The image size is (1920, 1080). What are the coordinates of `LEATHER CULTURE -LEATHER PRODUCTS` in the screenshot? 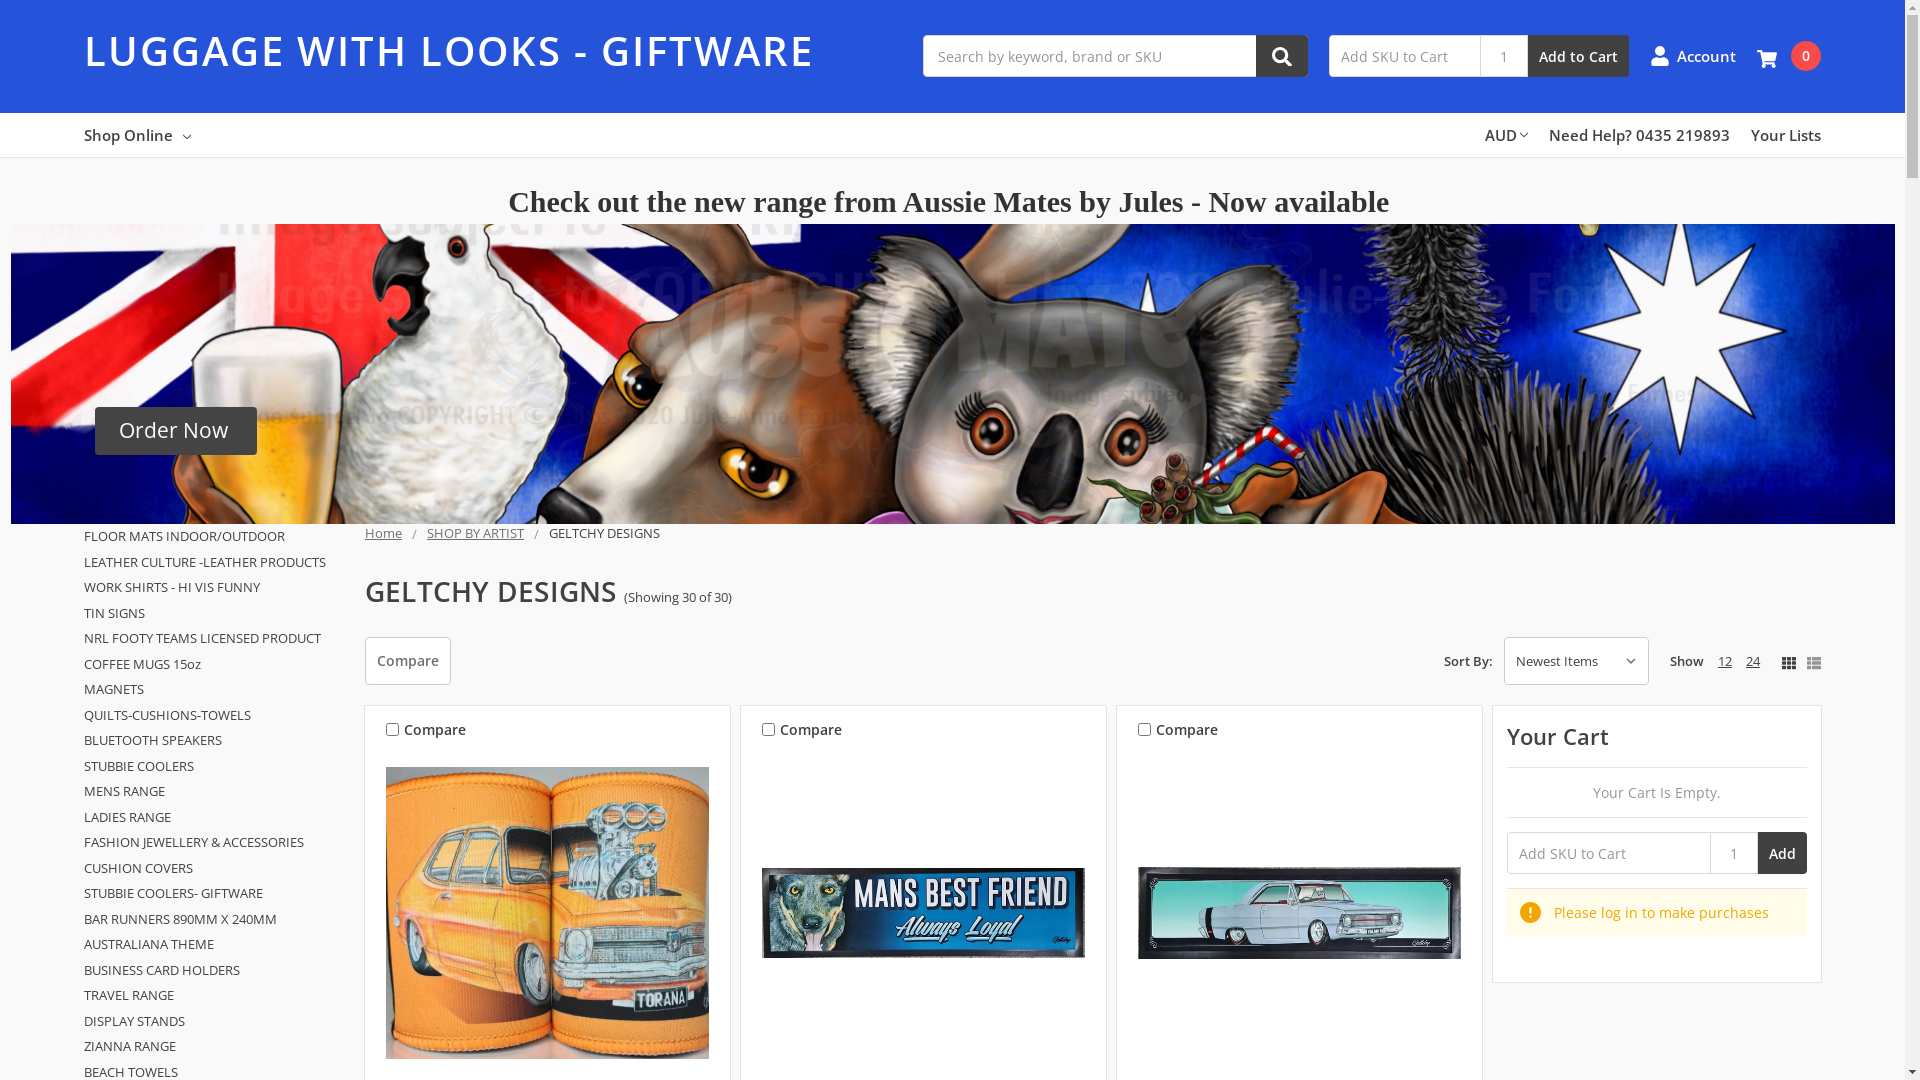 It's located at (214, 563).